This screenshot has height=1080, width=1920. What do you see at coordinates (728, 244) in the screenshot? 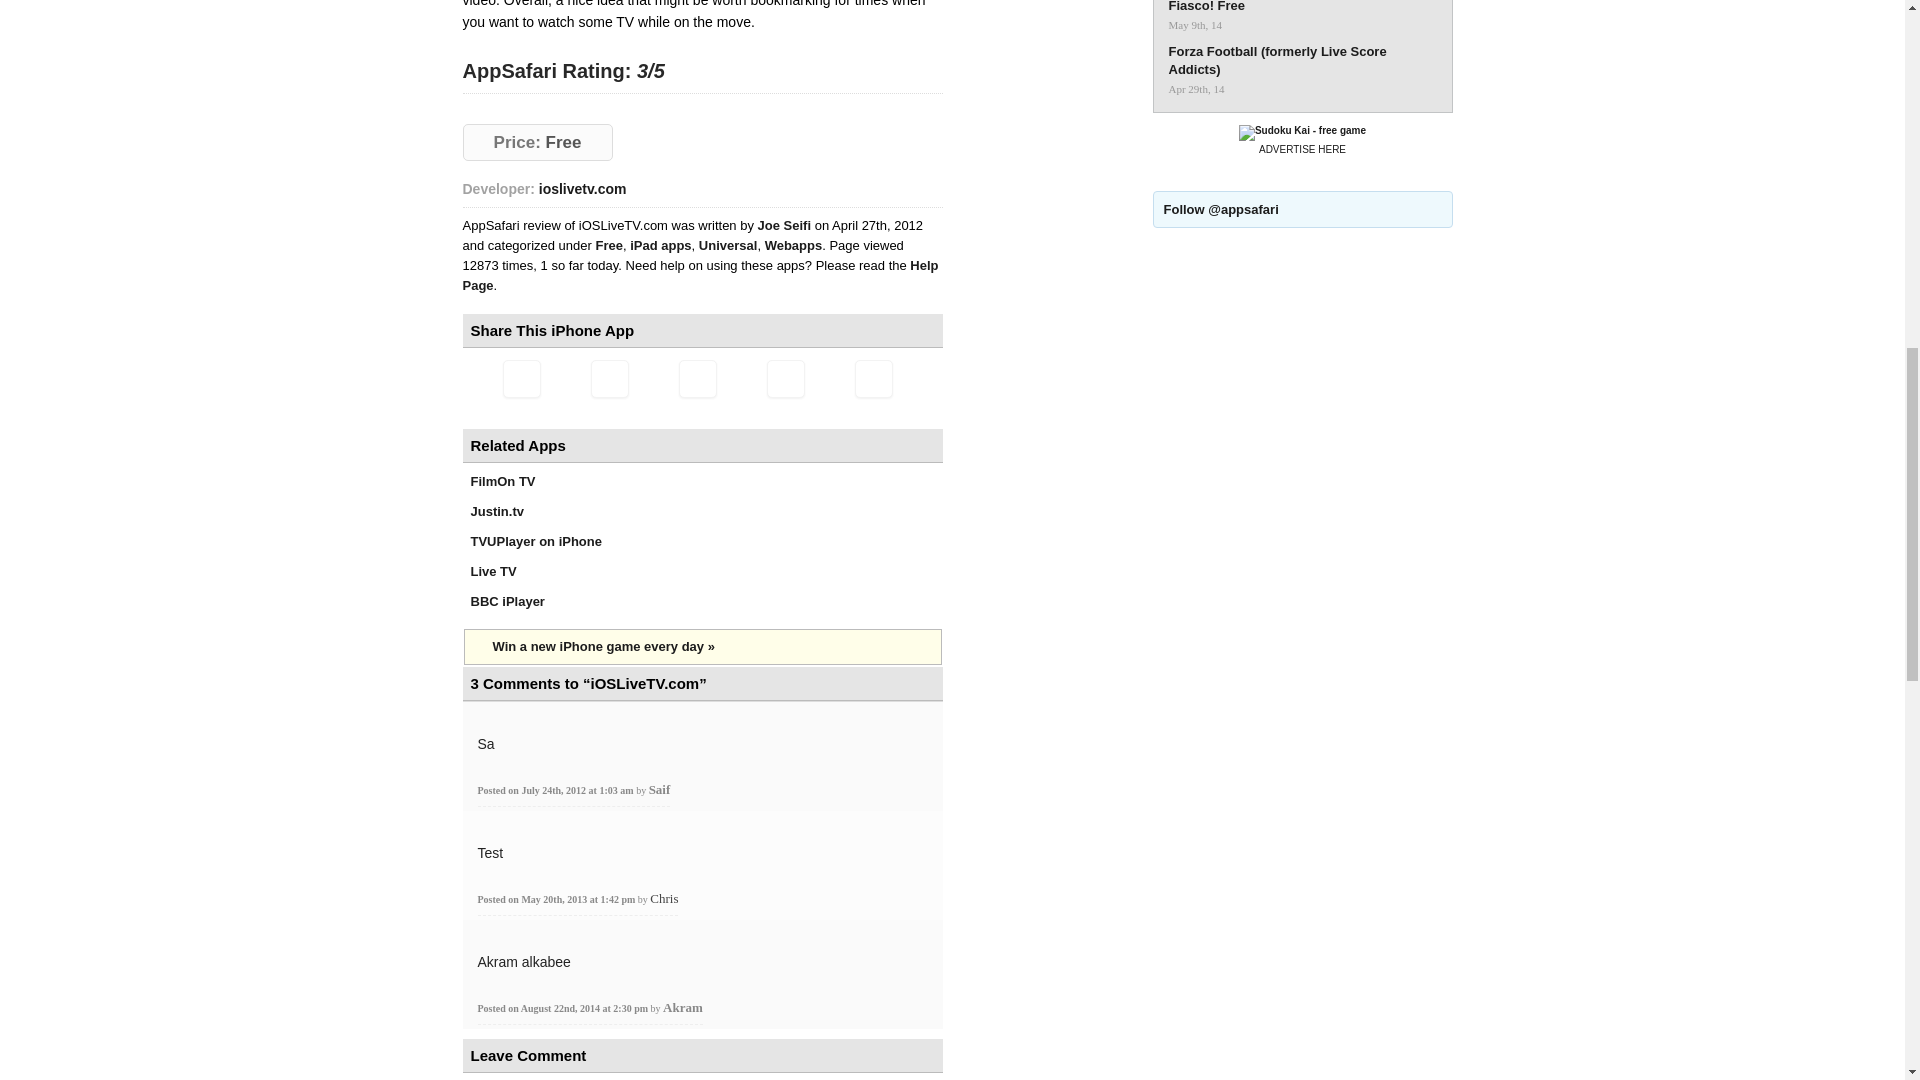
I see `Universal` at bounding box center [728, 244].